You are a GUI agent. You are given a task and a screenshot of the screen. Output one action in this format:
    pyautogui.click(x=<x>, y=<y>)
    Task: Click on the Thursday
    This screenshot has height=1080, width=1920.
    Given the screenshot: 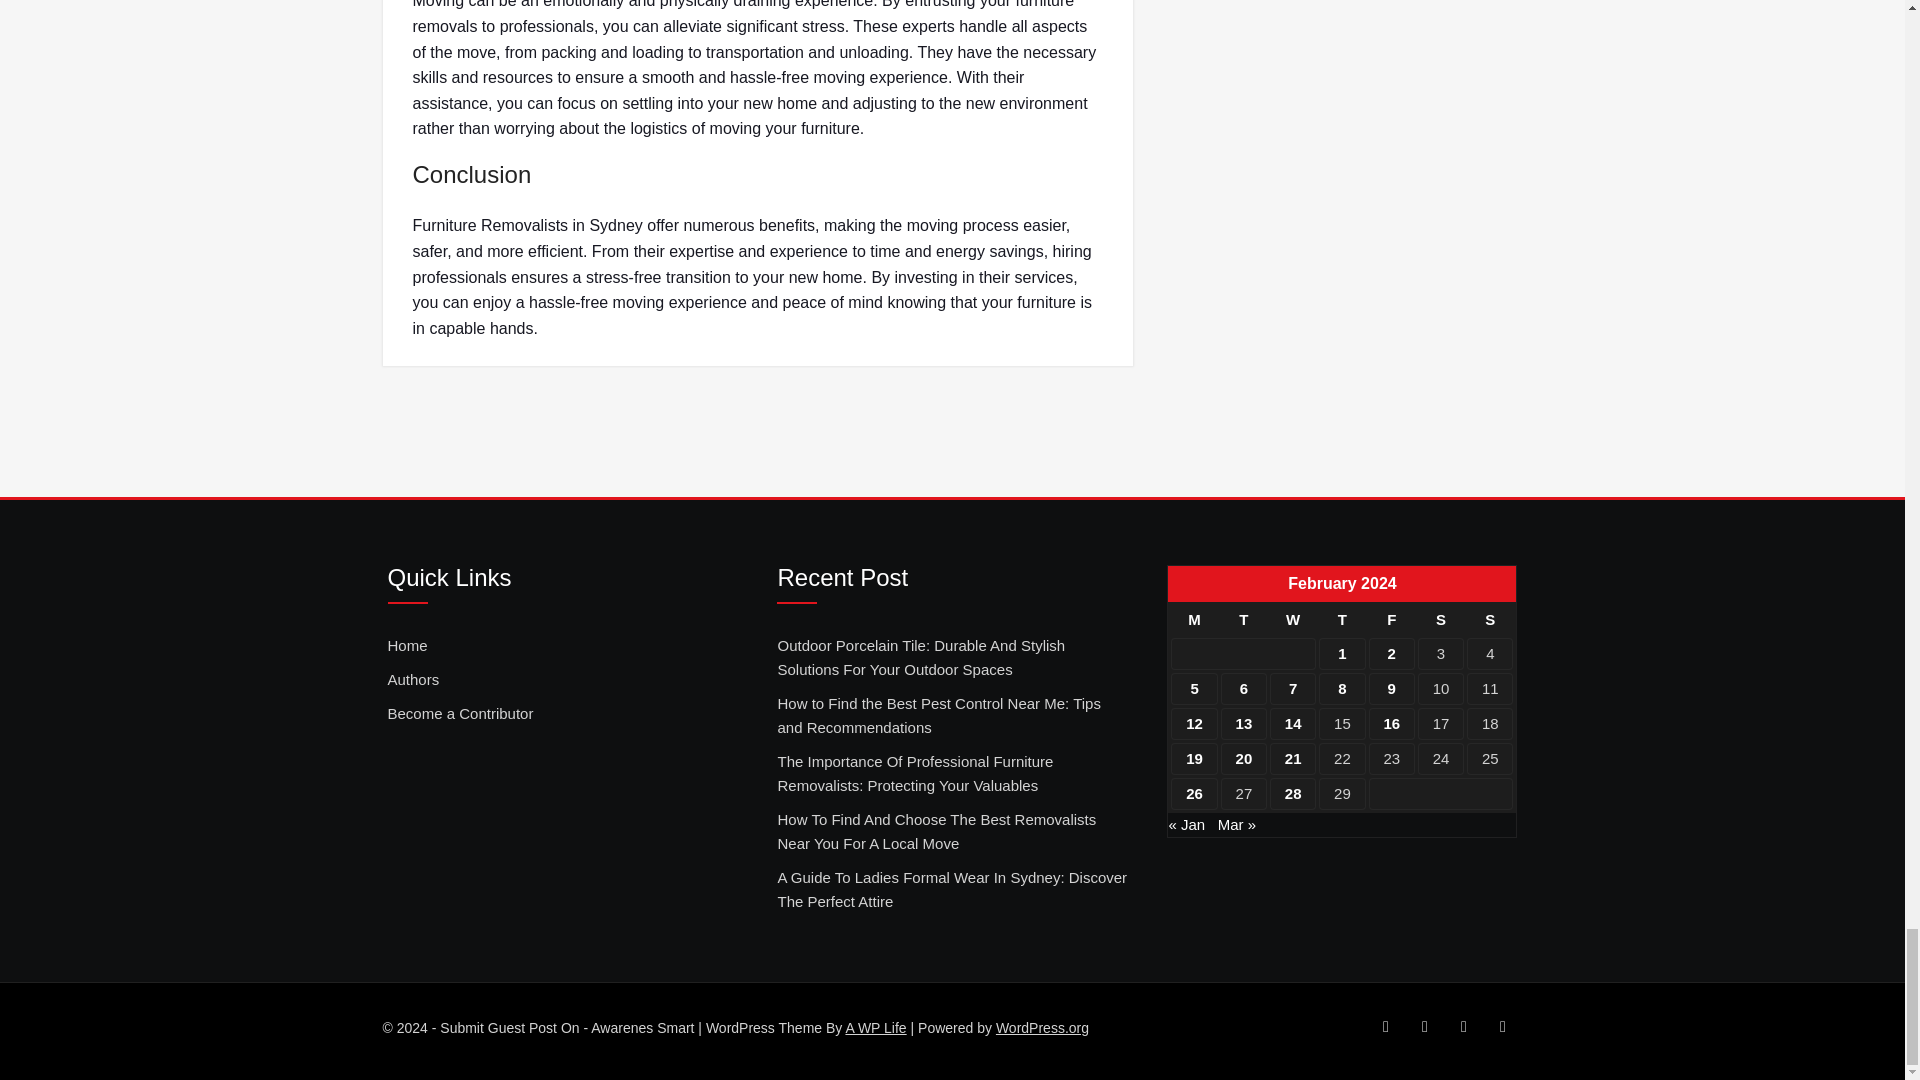 What is the action you would take?
    pyautogui.click(x=1342, y=620)
    